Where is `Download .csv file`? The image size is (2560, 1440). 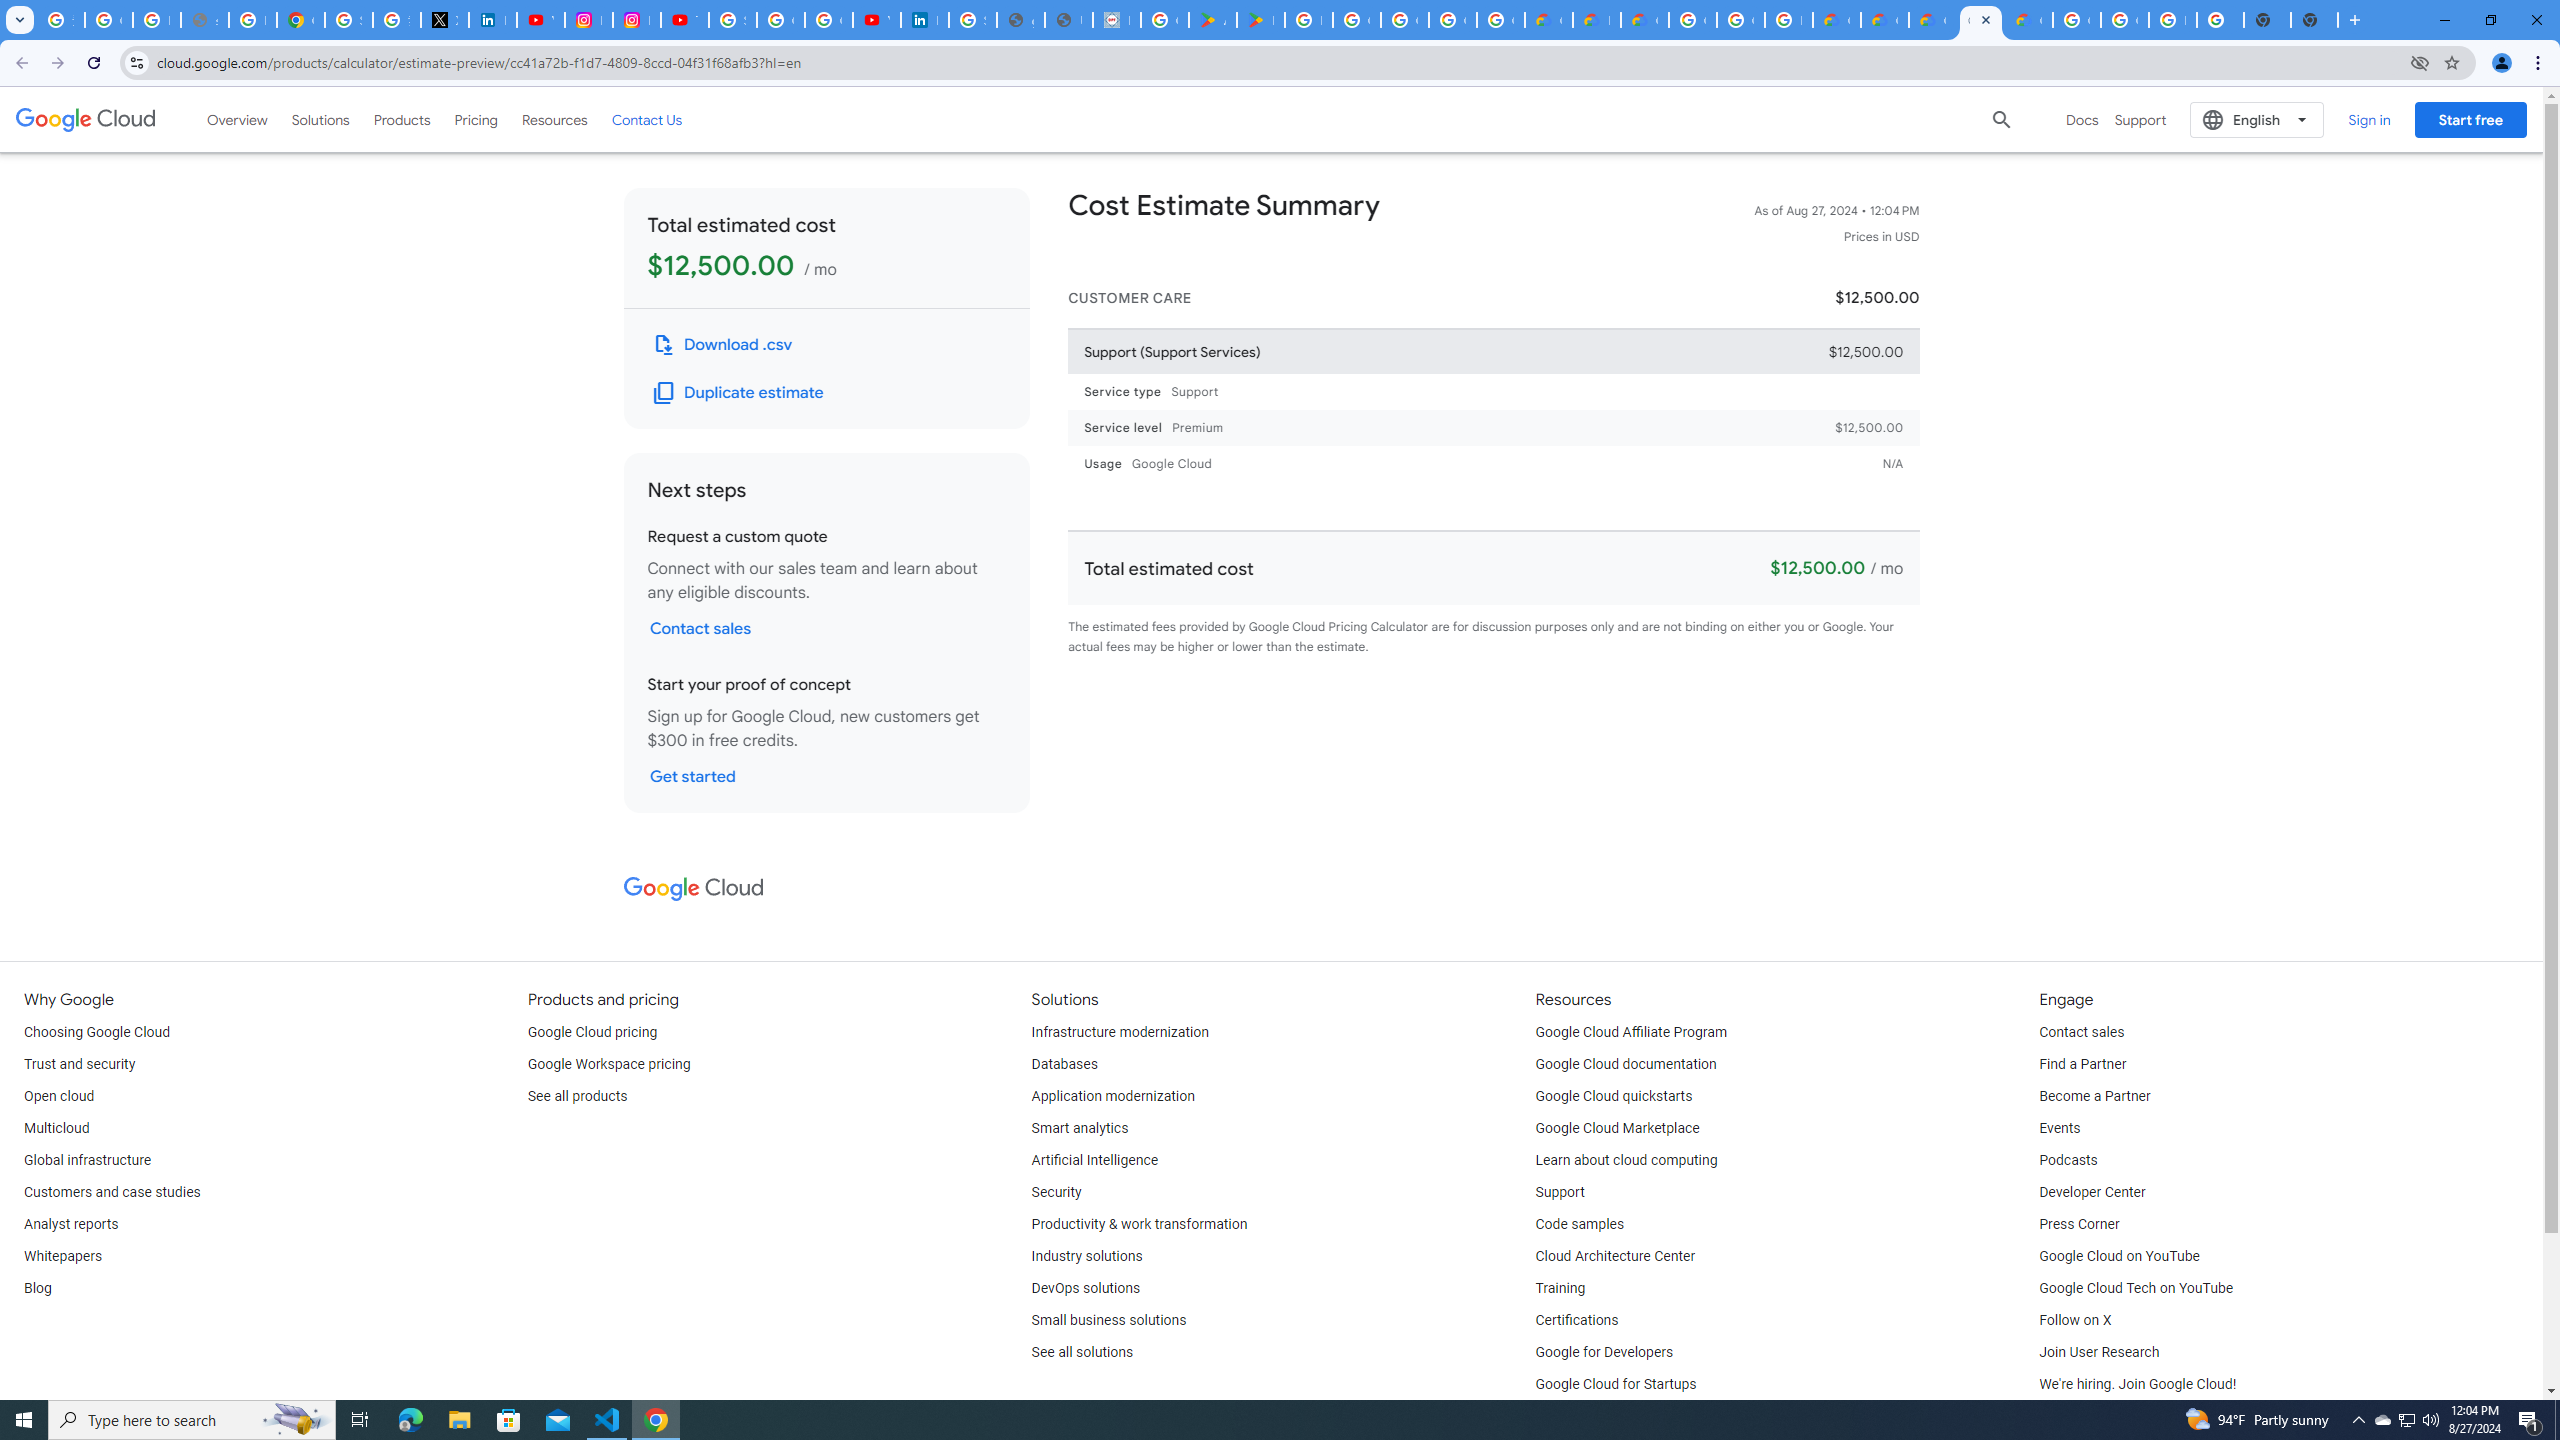
Download .csv file is located at coordinates (724, 344).